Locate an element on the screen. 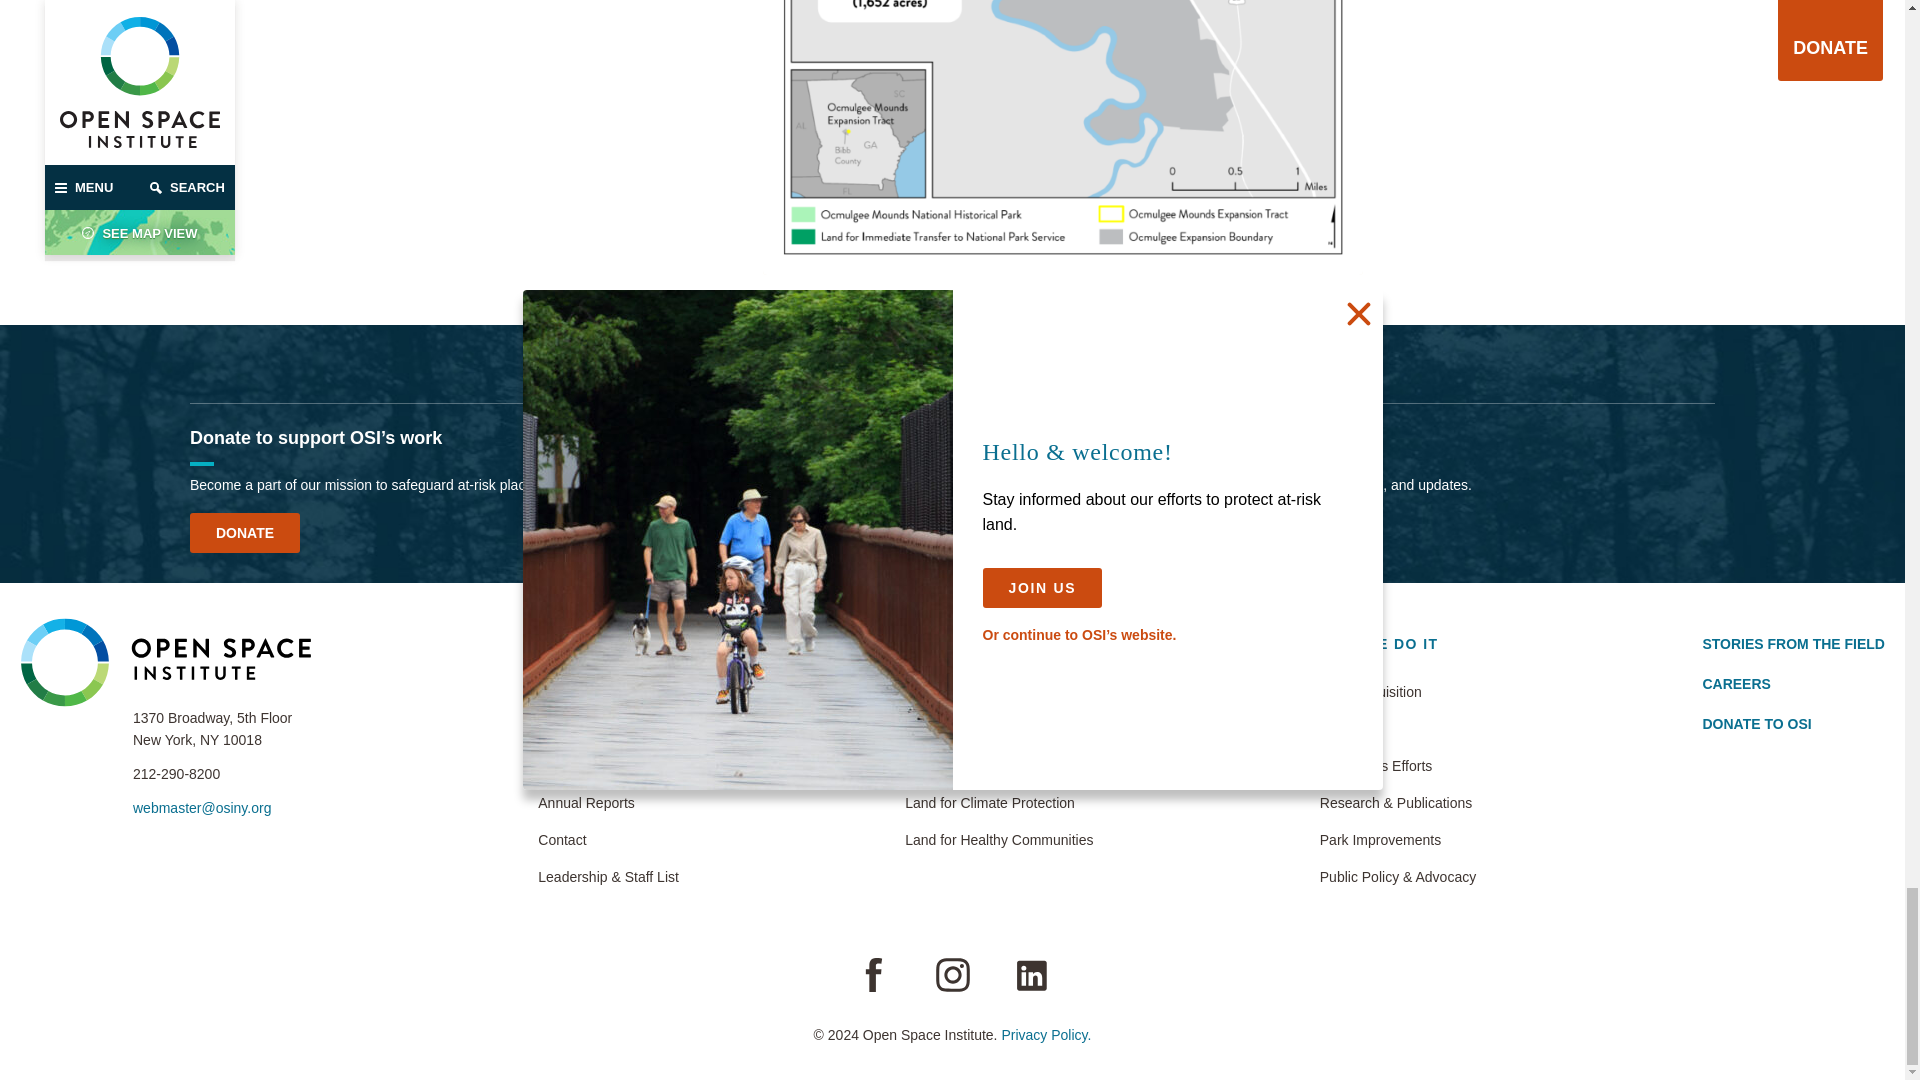 Image resolution: width=1920 pixels, height=1080 pixels. Annual Reports is located at coordinates (608, 802).